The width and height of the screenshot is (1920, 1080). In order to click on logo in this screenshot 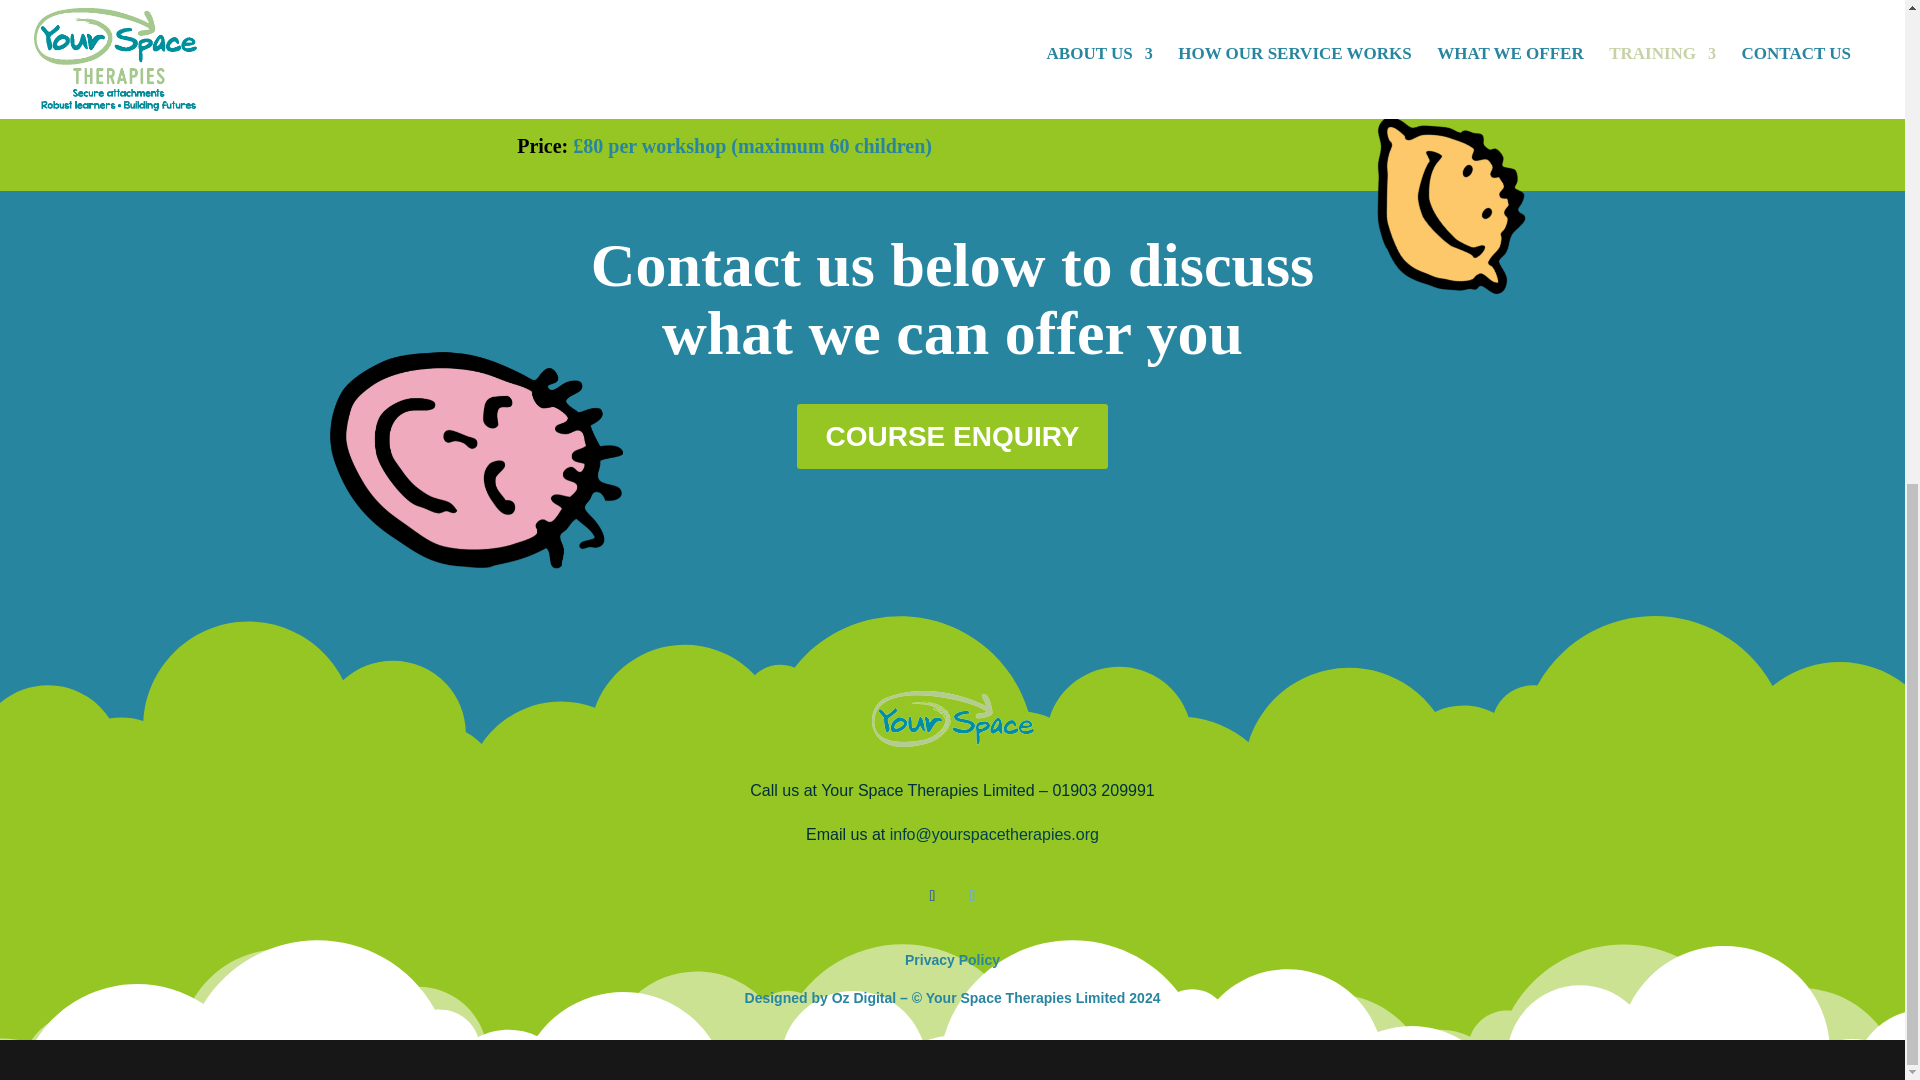, I will do `click(952, 719)`.